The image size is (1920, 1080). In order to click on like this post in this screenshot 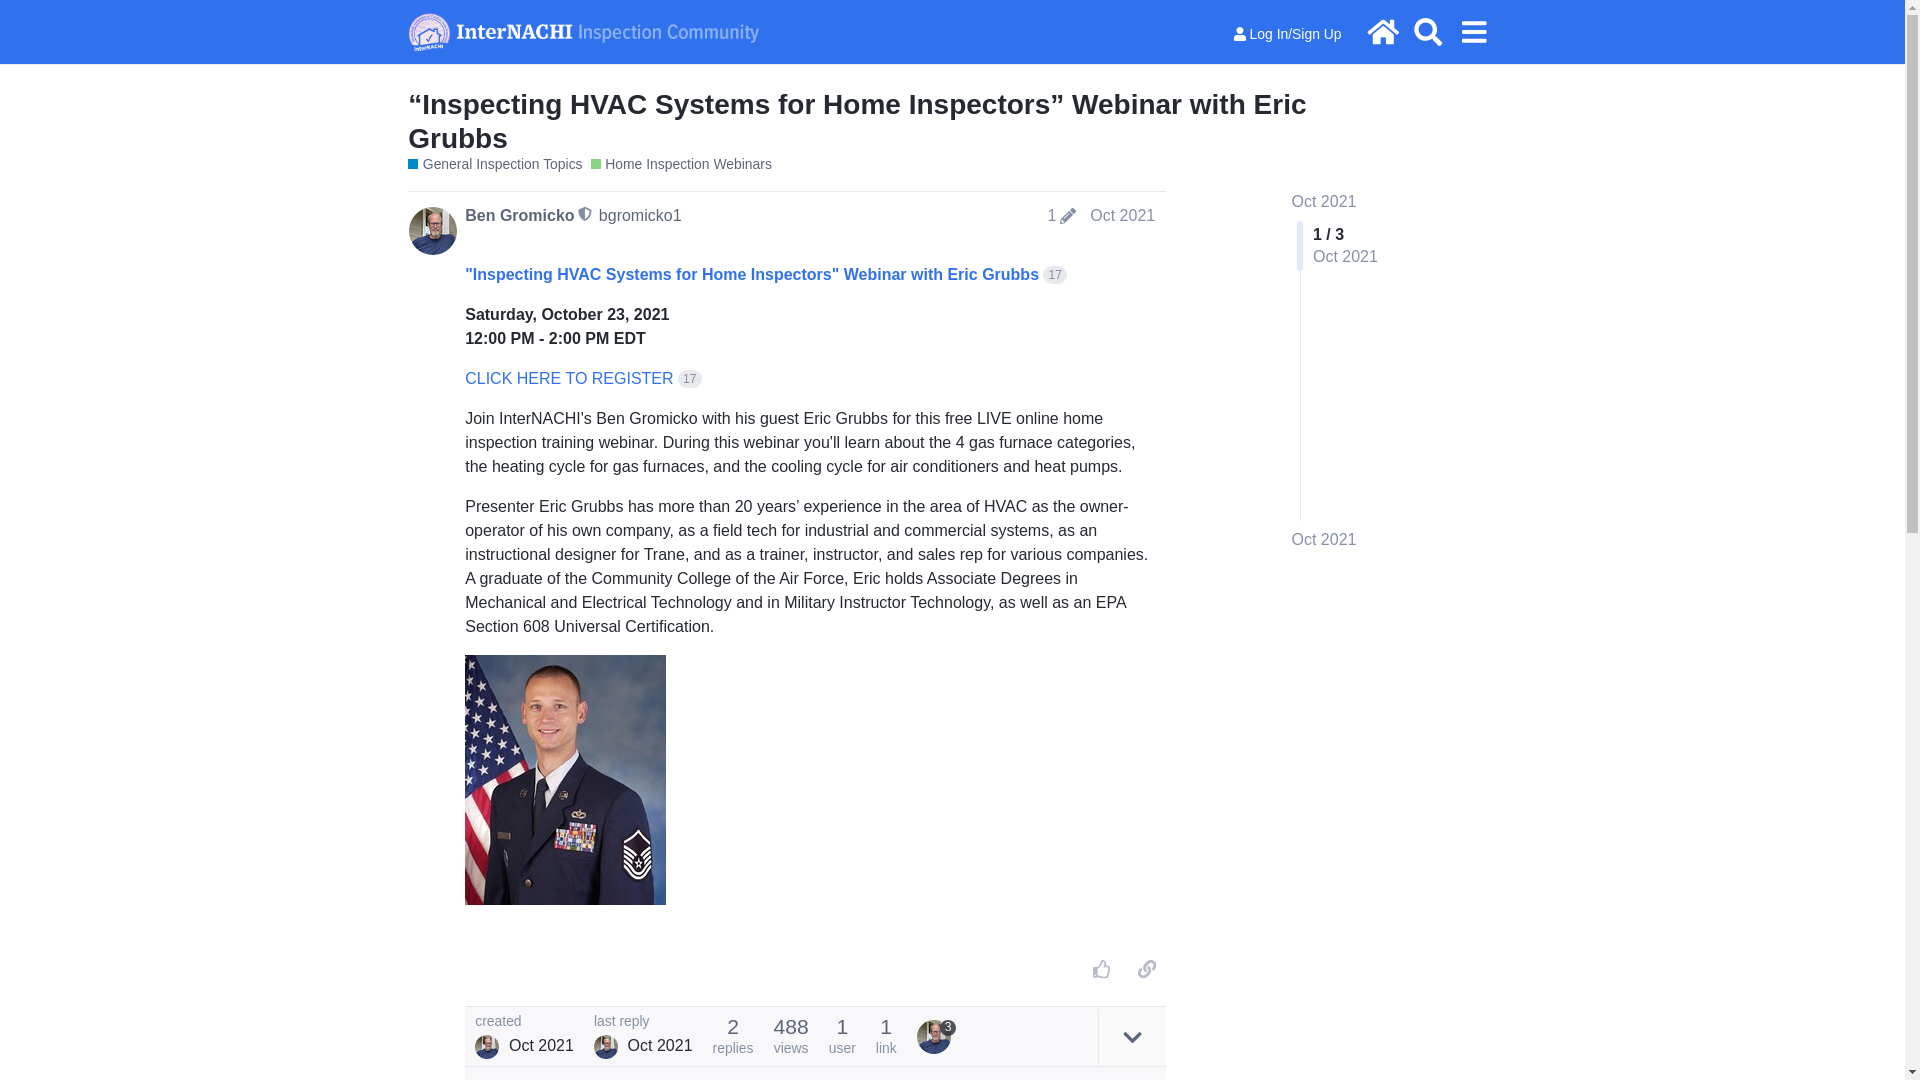, I will do `click(1102, 968)`.